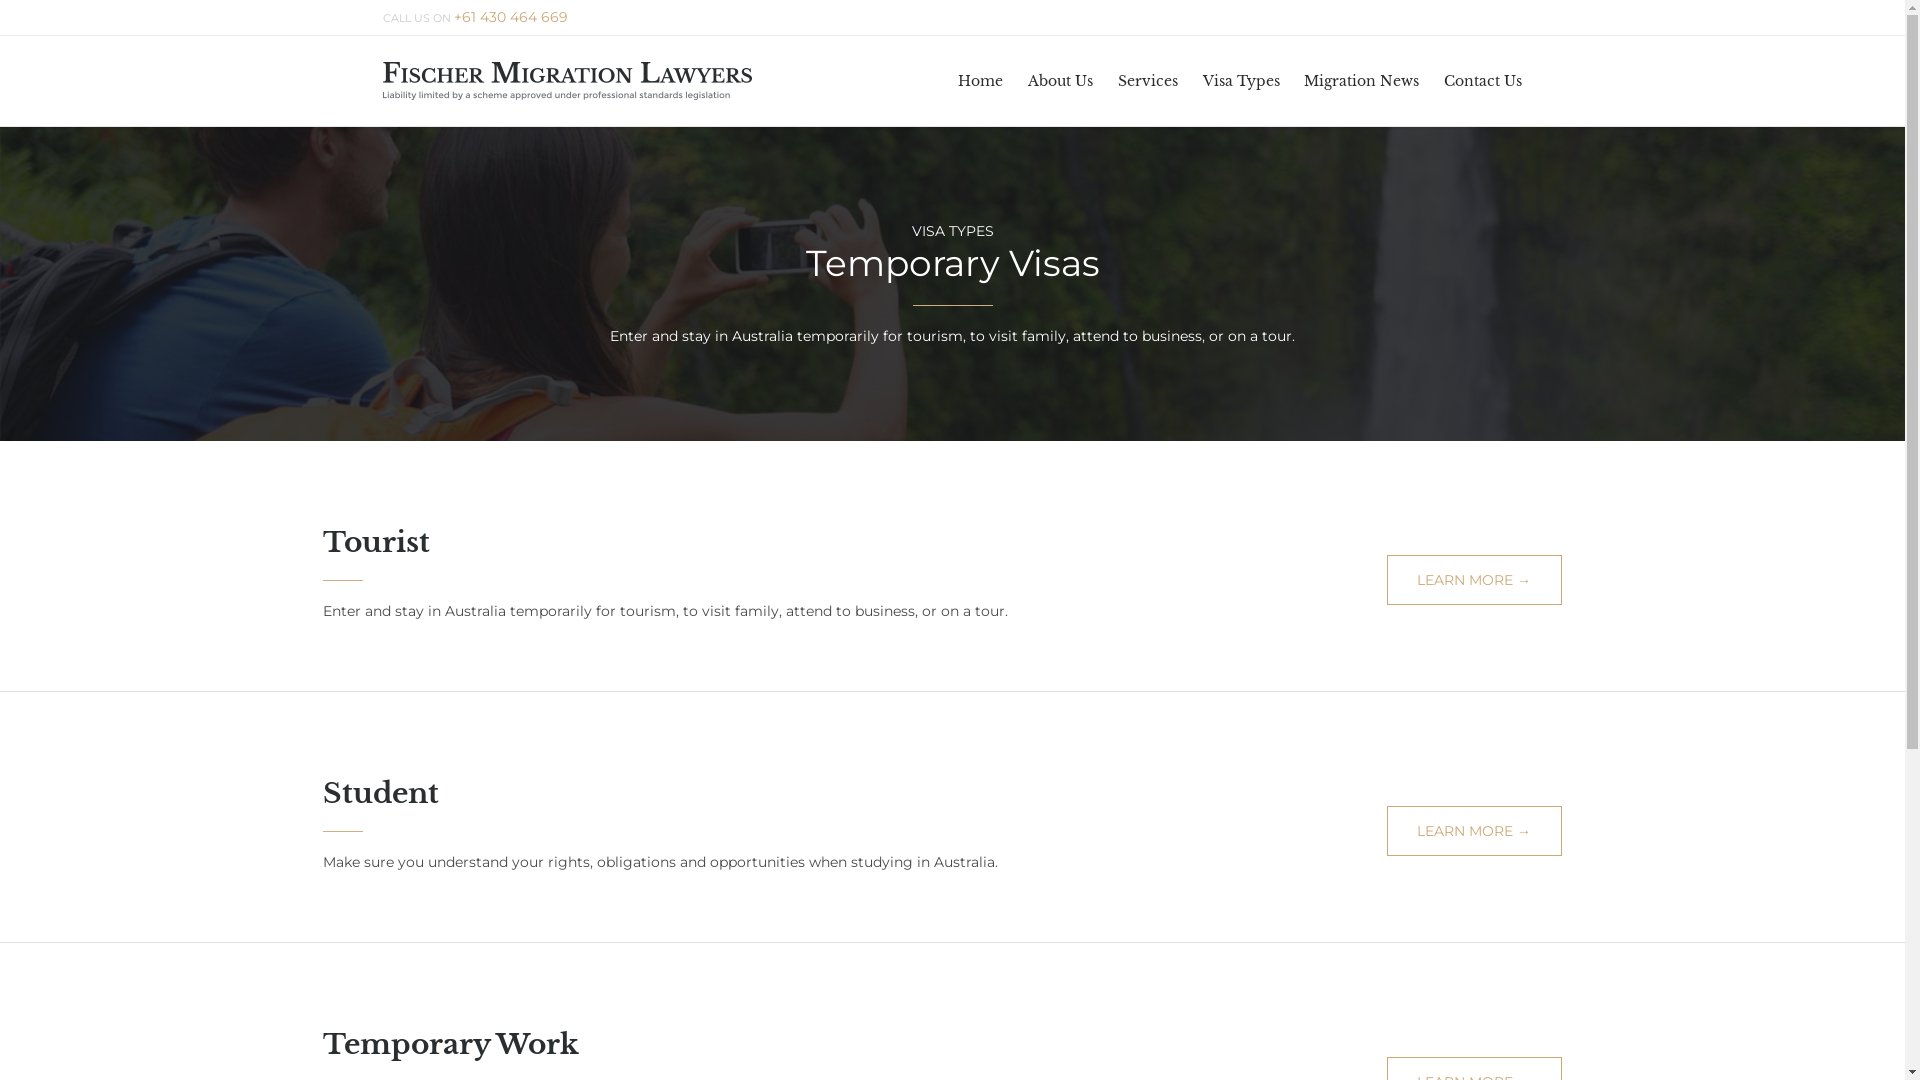  Describe the element at coordinates (1148, 81) in the screenshot. I see `Services` at that location.